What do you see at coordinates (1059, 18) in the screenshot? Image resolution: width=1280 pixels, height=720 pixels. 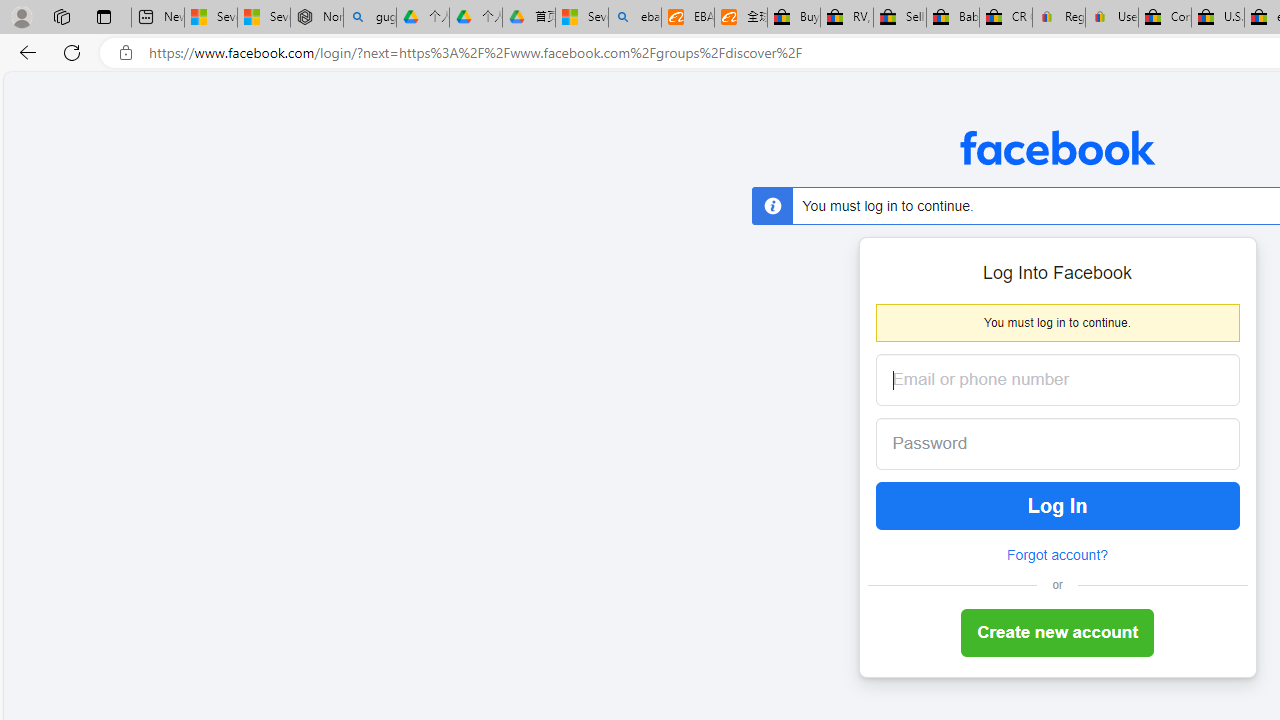 I see `Register: Create a personal eBay account` at bounding box center [1059, 18].